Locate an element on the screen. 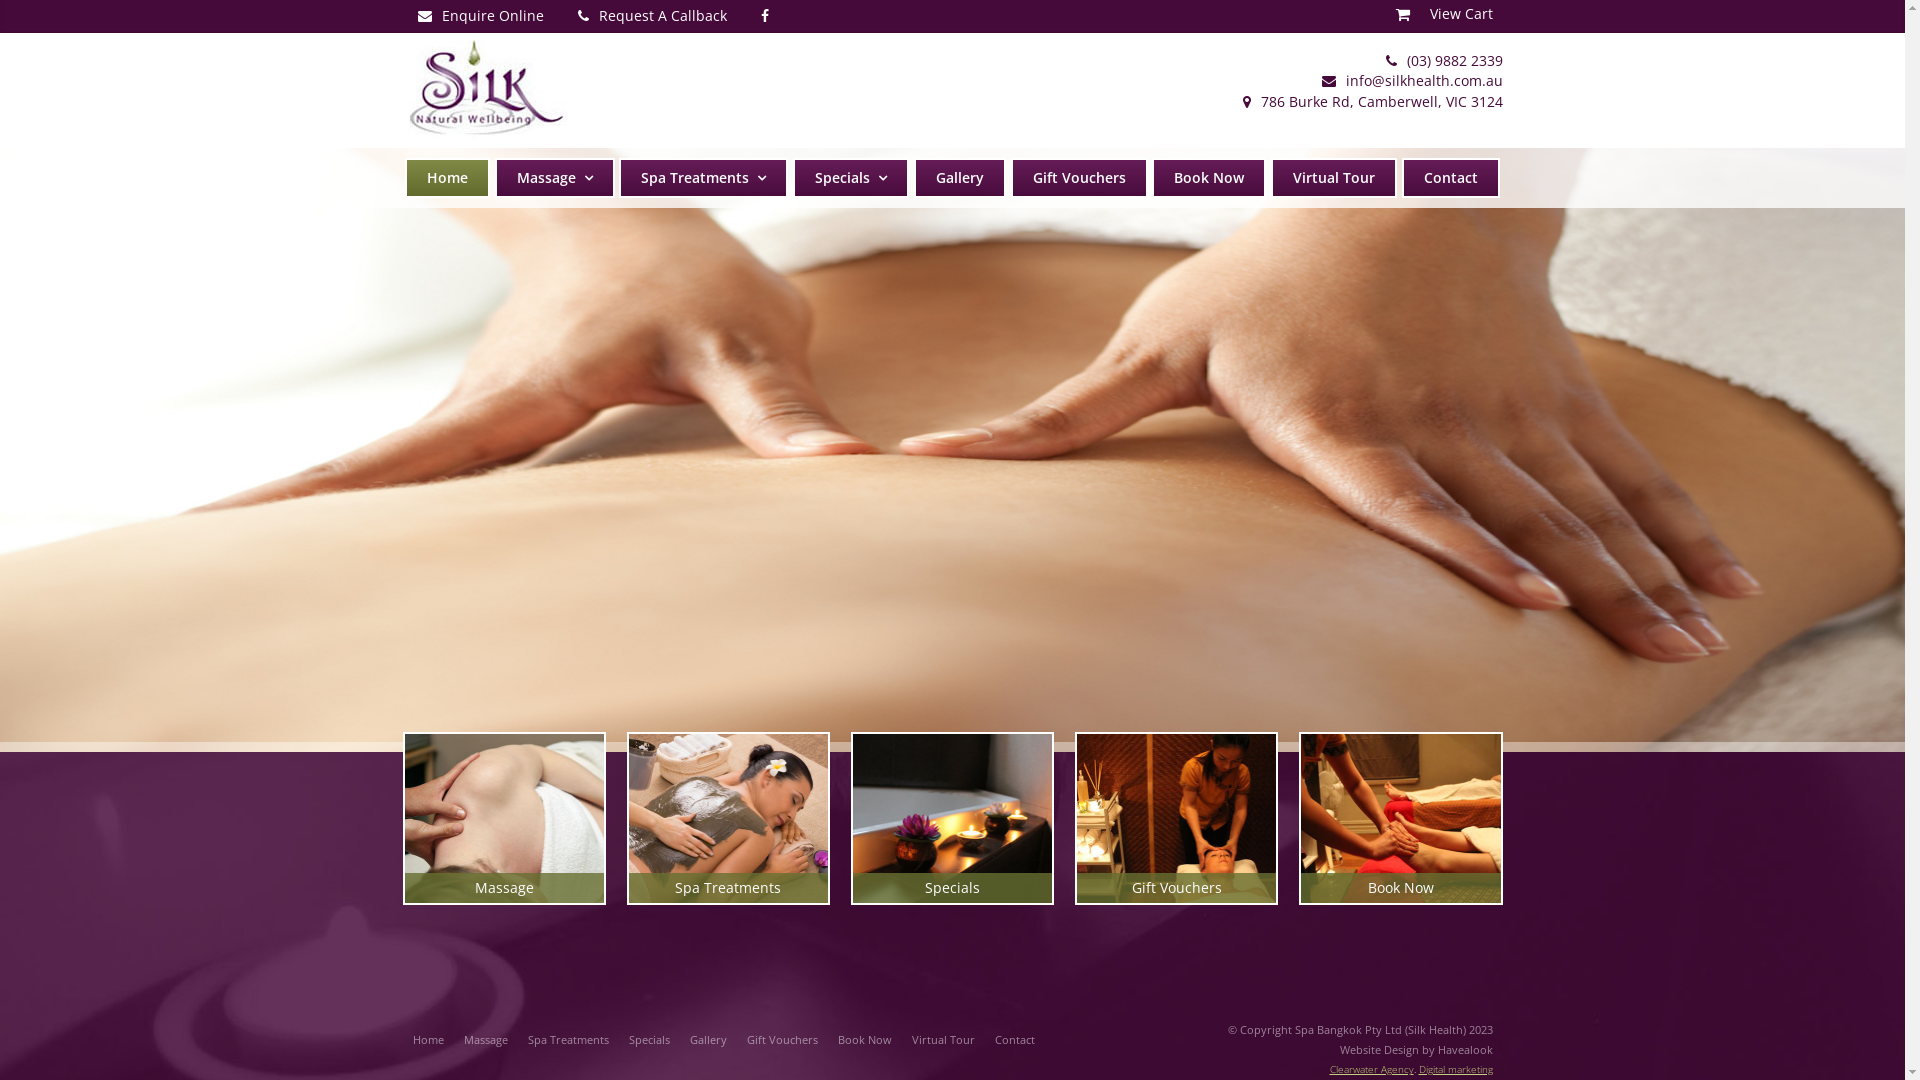  Virtual Tour is located at coordinates (1334, 178).